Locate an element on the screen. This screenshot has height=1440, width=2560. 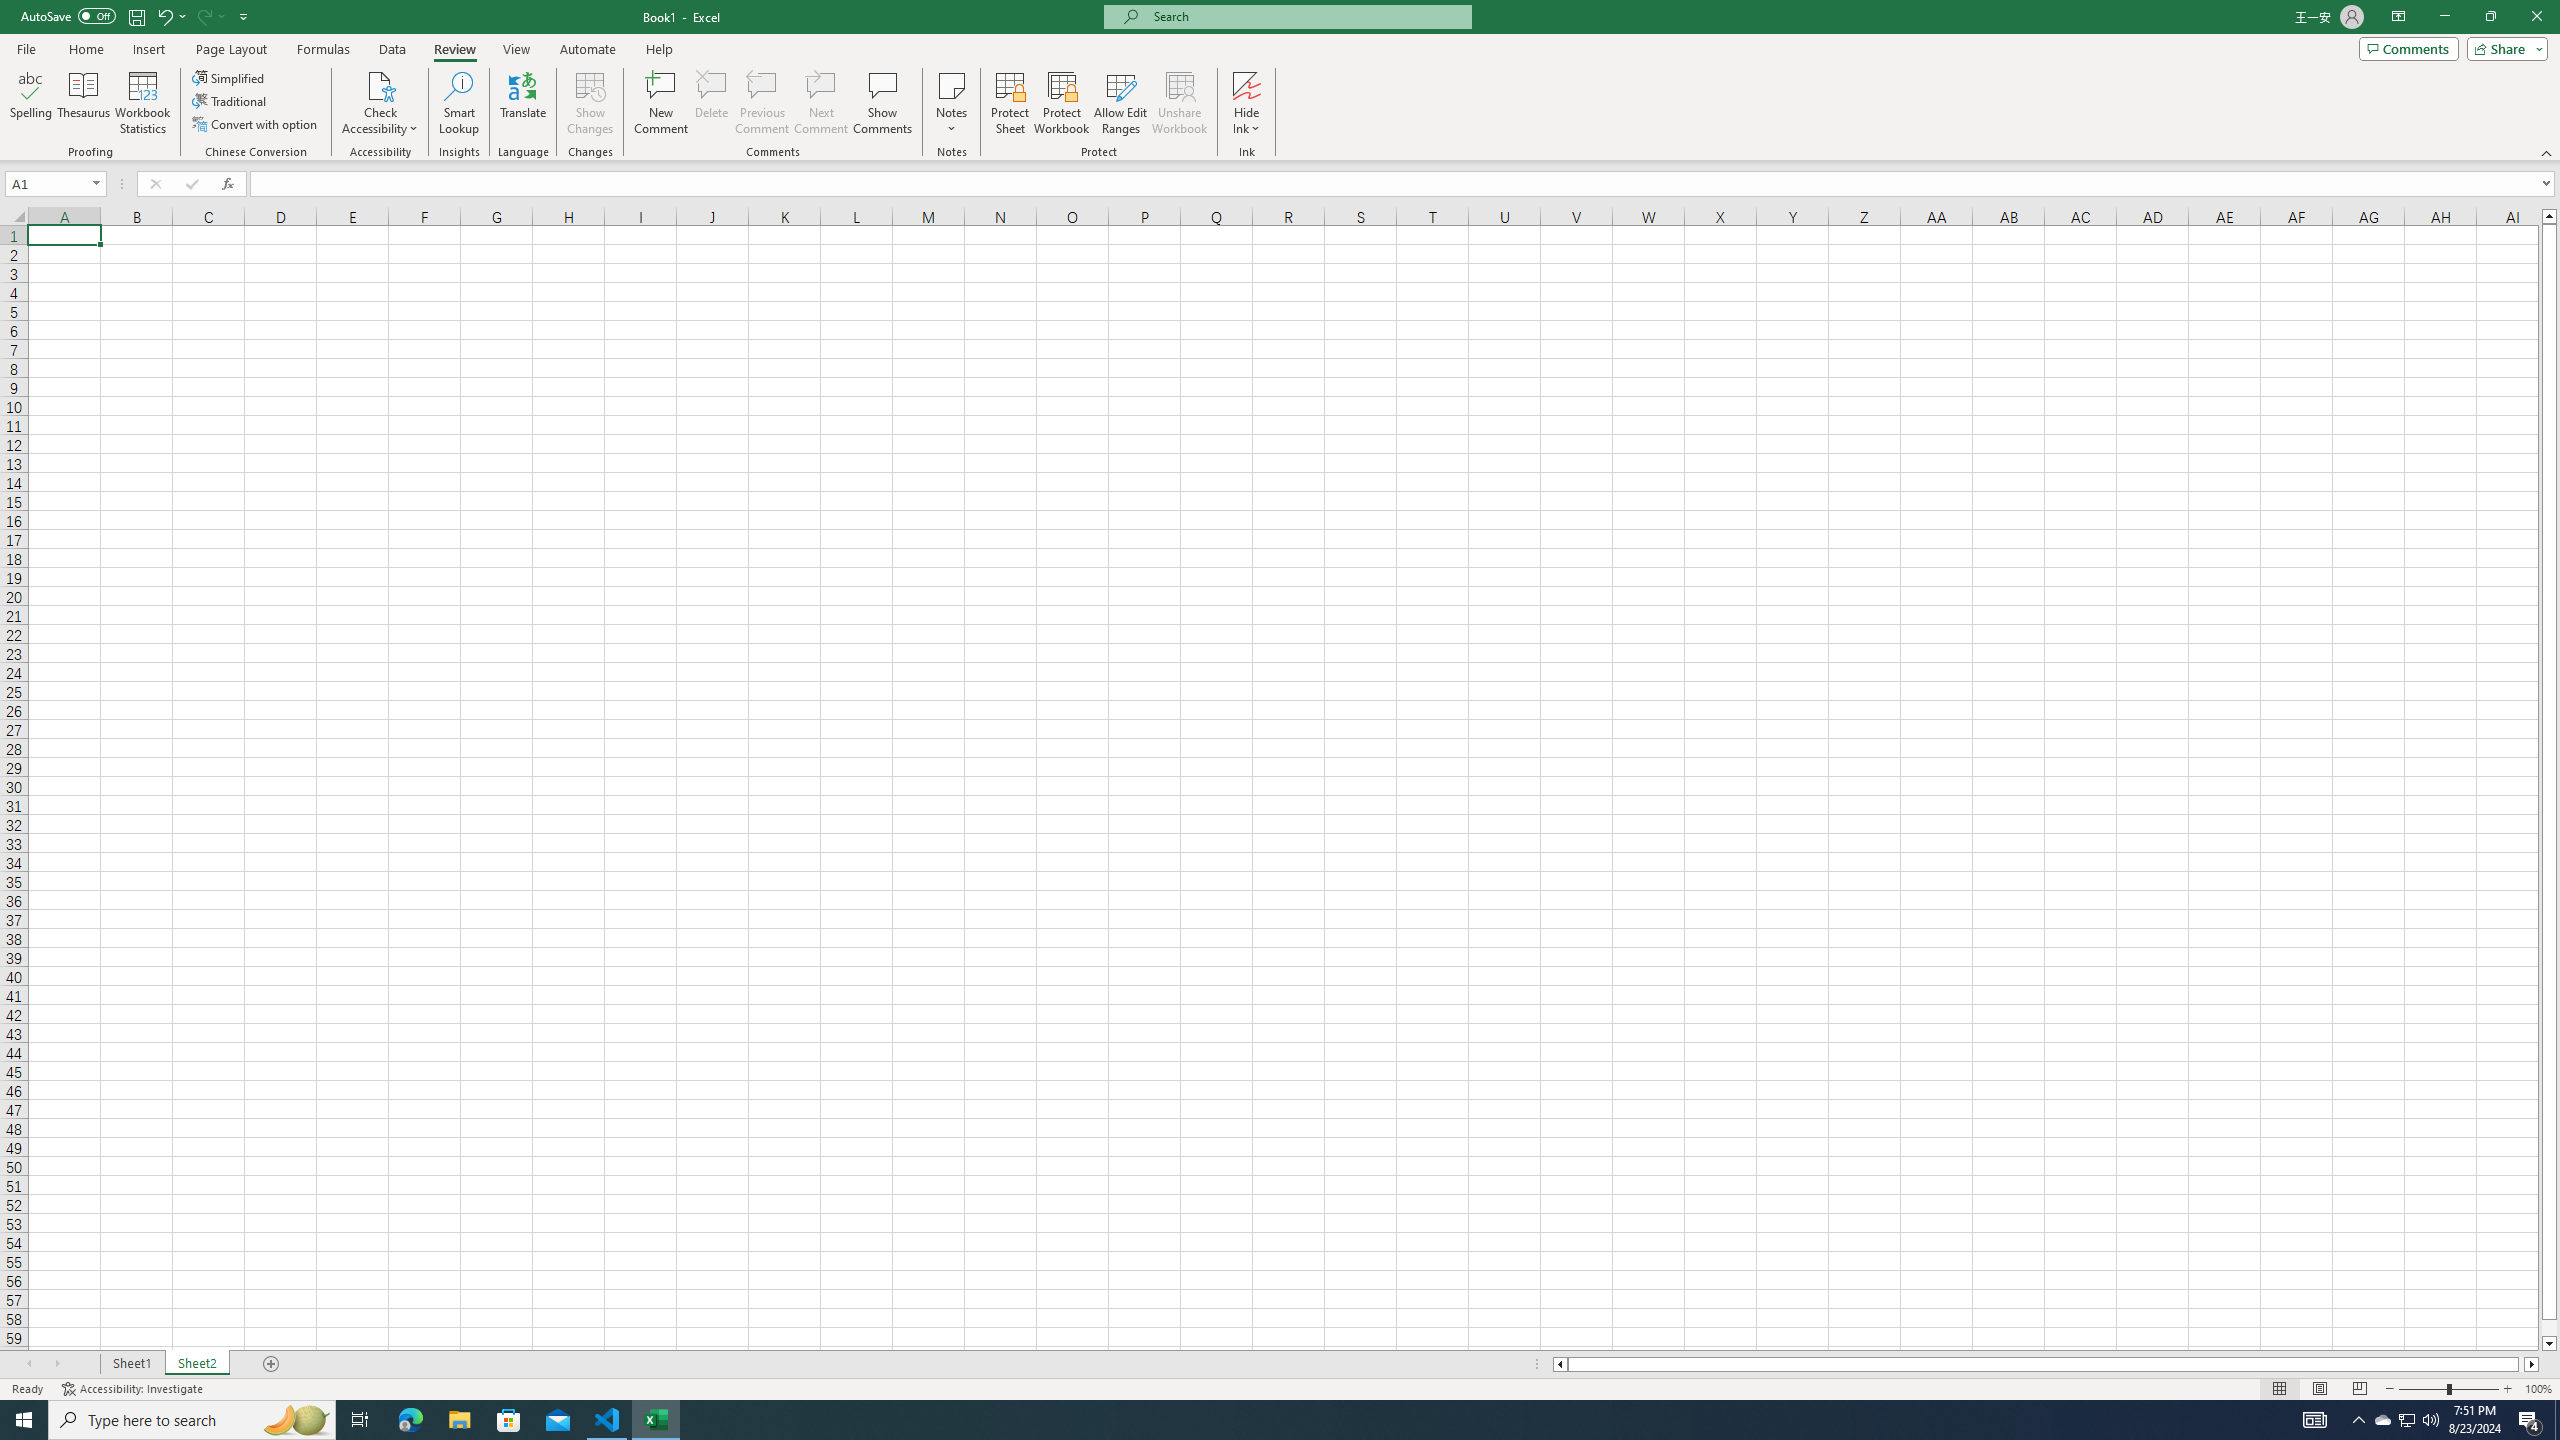
Allow Edit Ranges is located at coordinates (1121, 103).